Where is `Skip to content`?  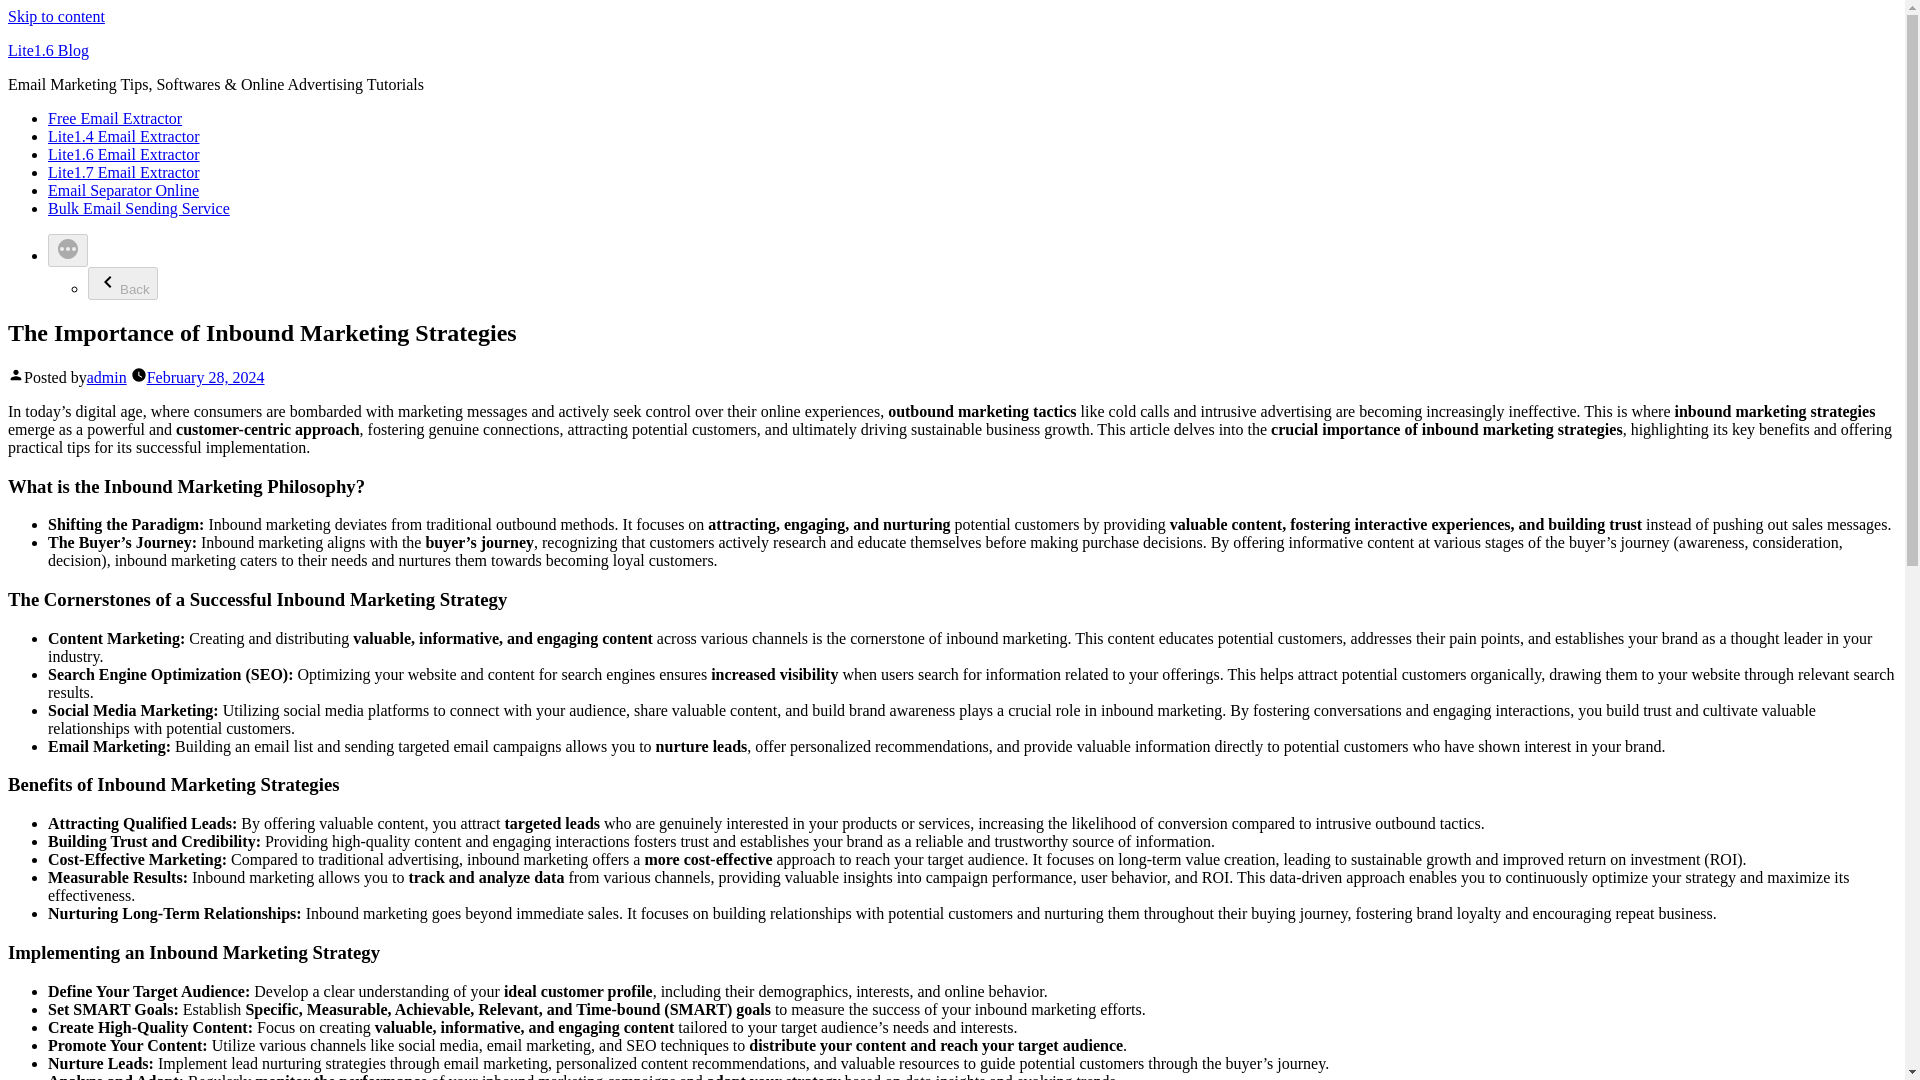
Skip to content is located at coordinates (56, 16).